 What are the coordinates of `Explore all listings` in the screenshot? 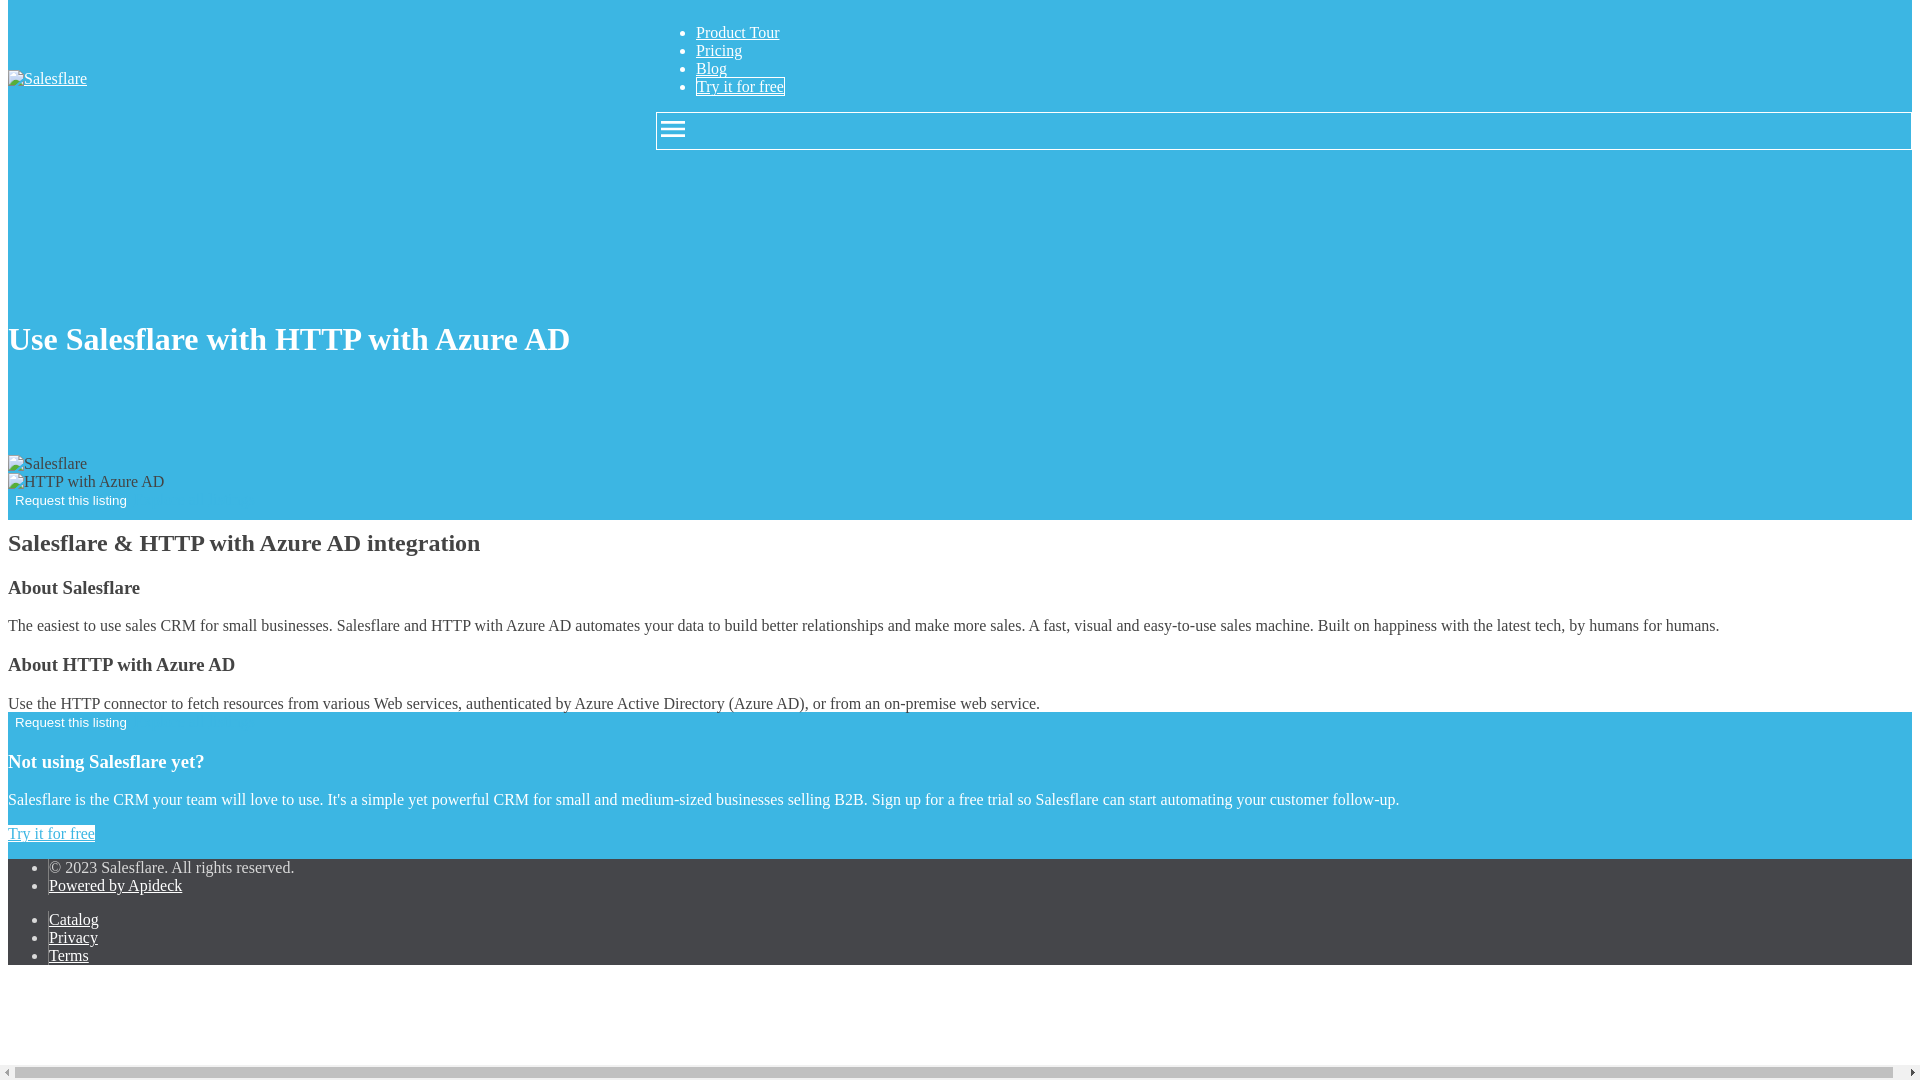 It's located at (194, 499).